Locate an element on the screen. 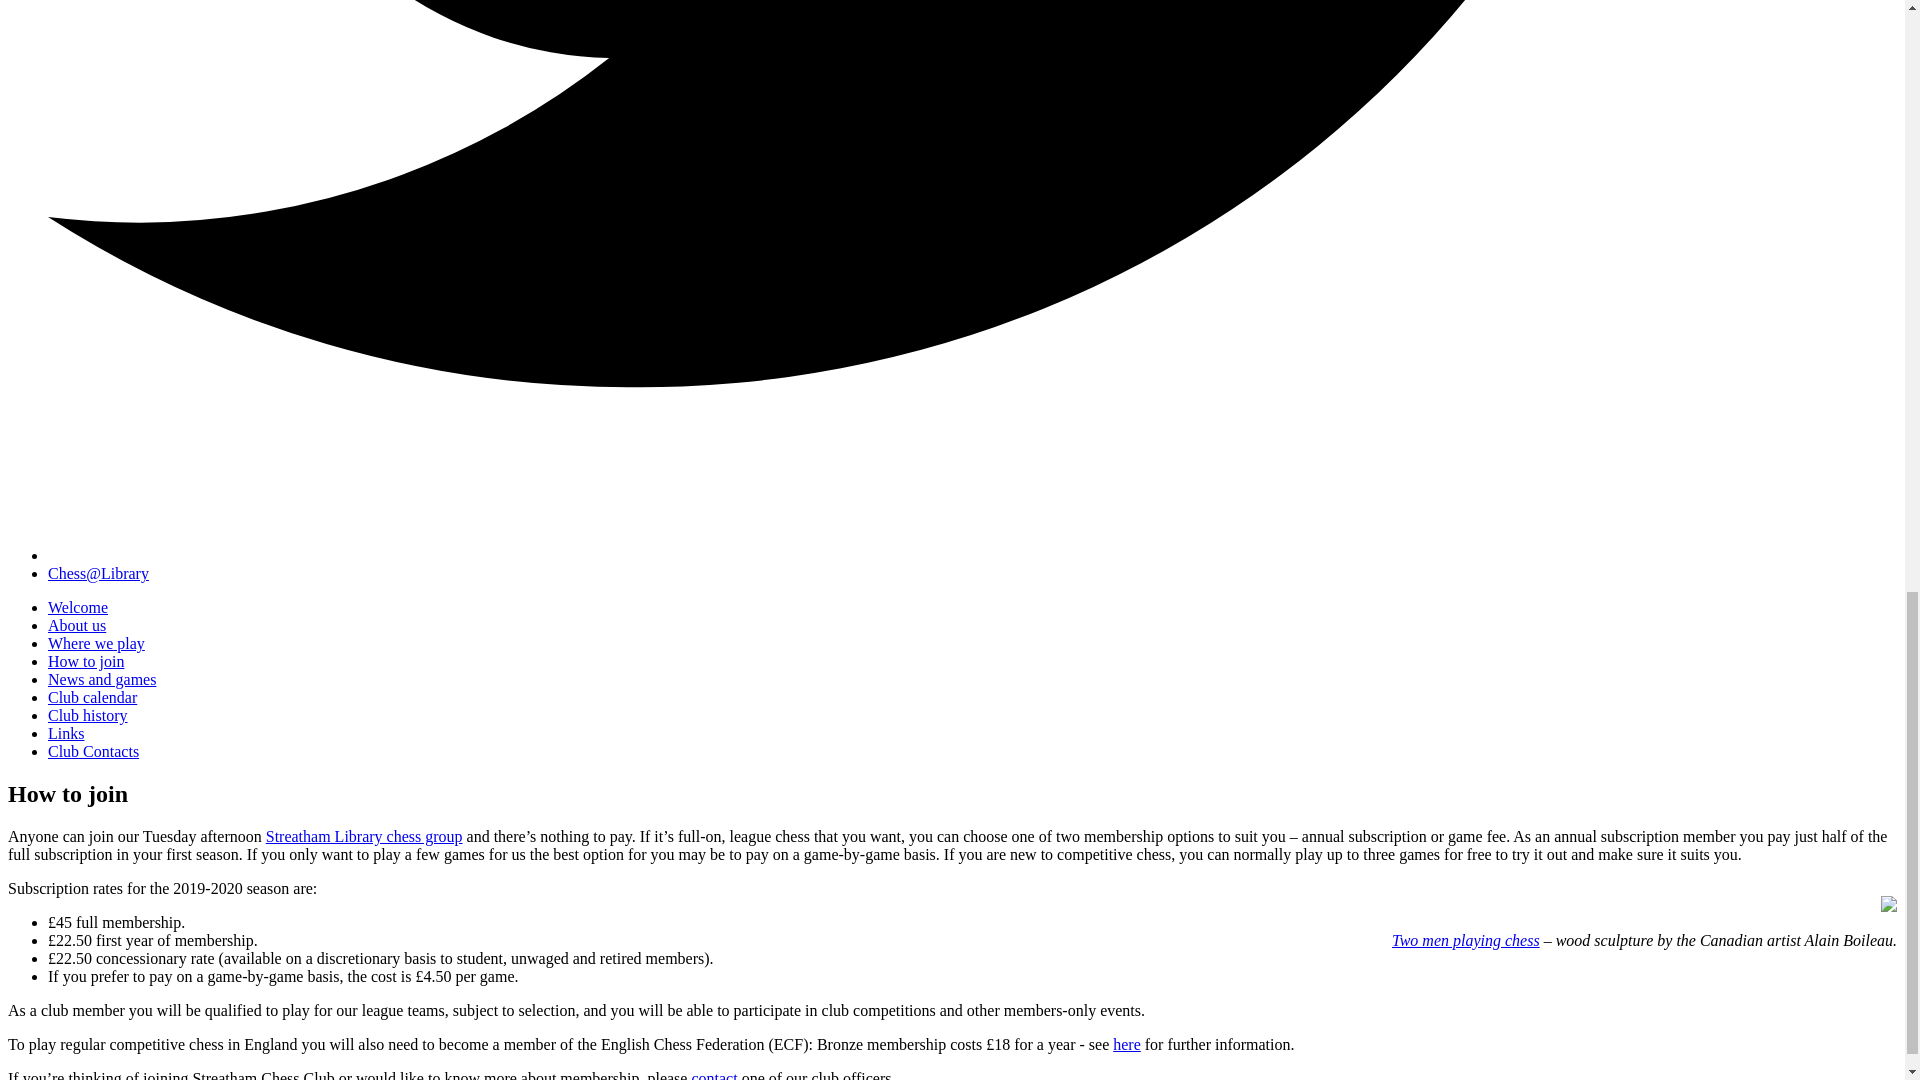 This screenshot has height=1080, width=1920. Streatham Library chess group is located at coordinates (364, 836).